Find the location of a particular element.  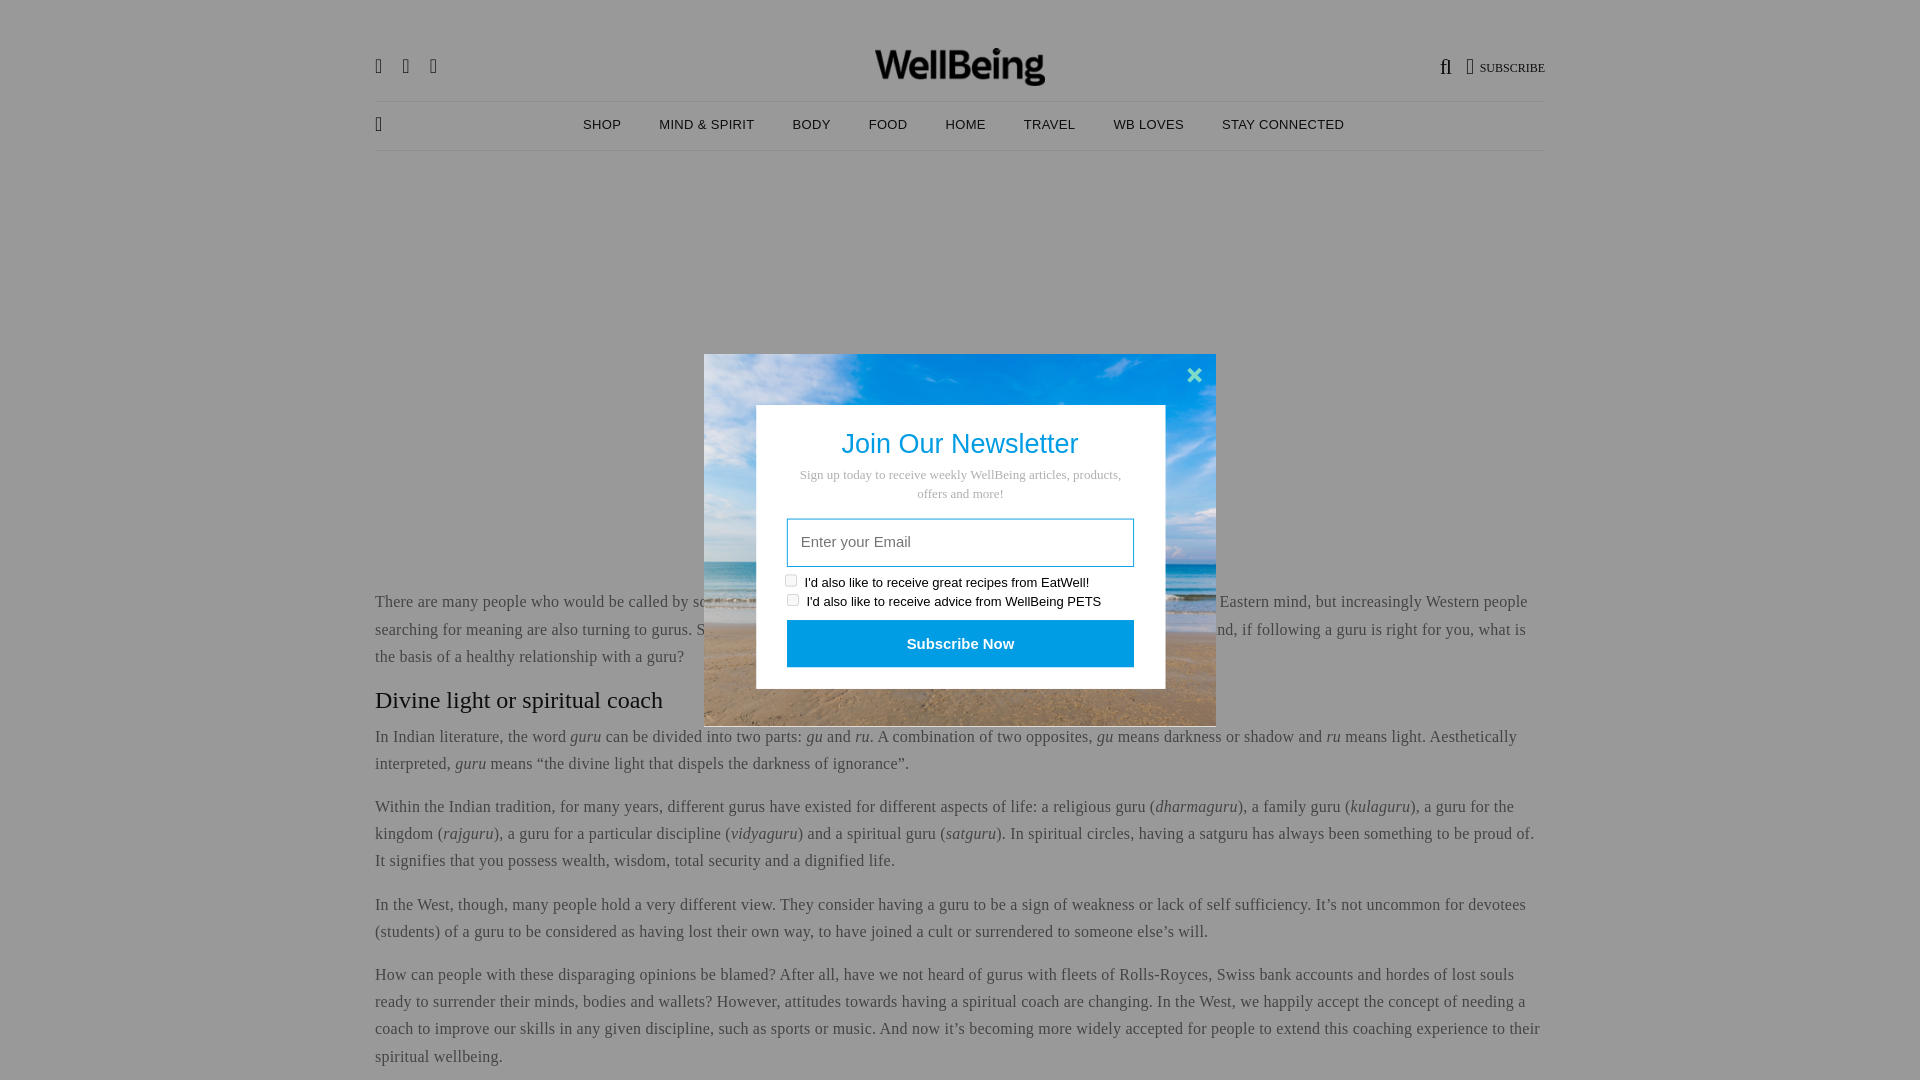

Stay Connected is located at coordinates (1282, 124).